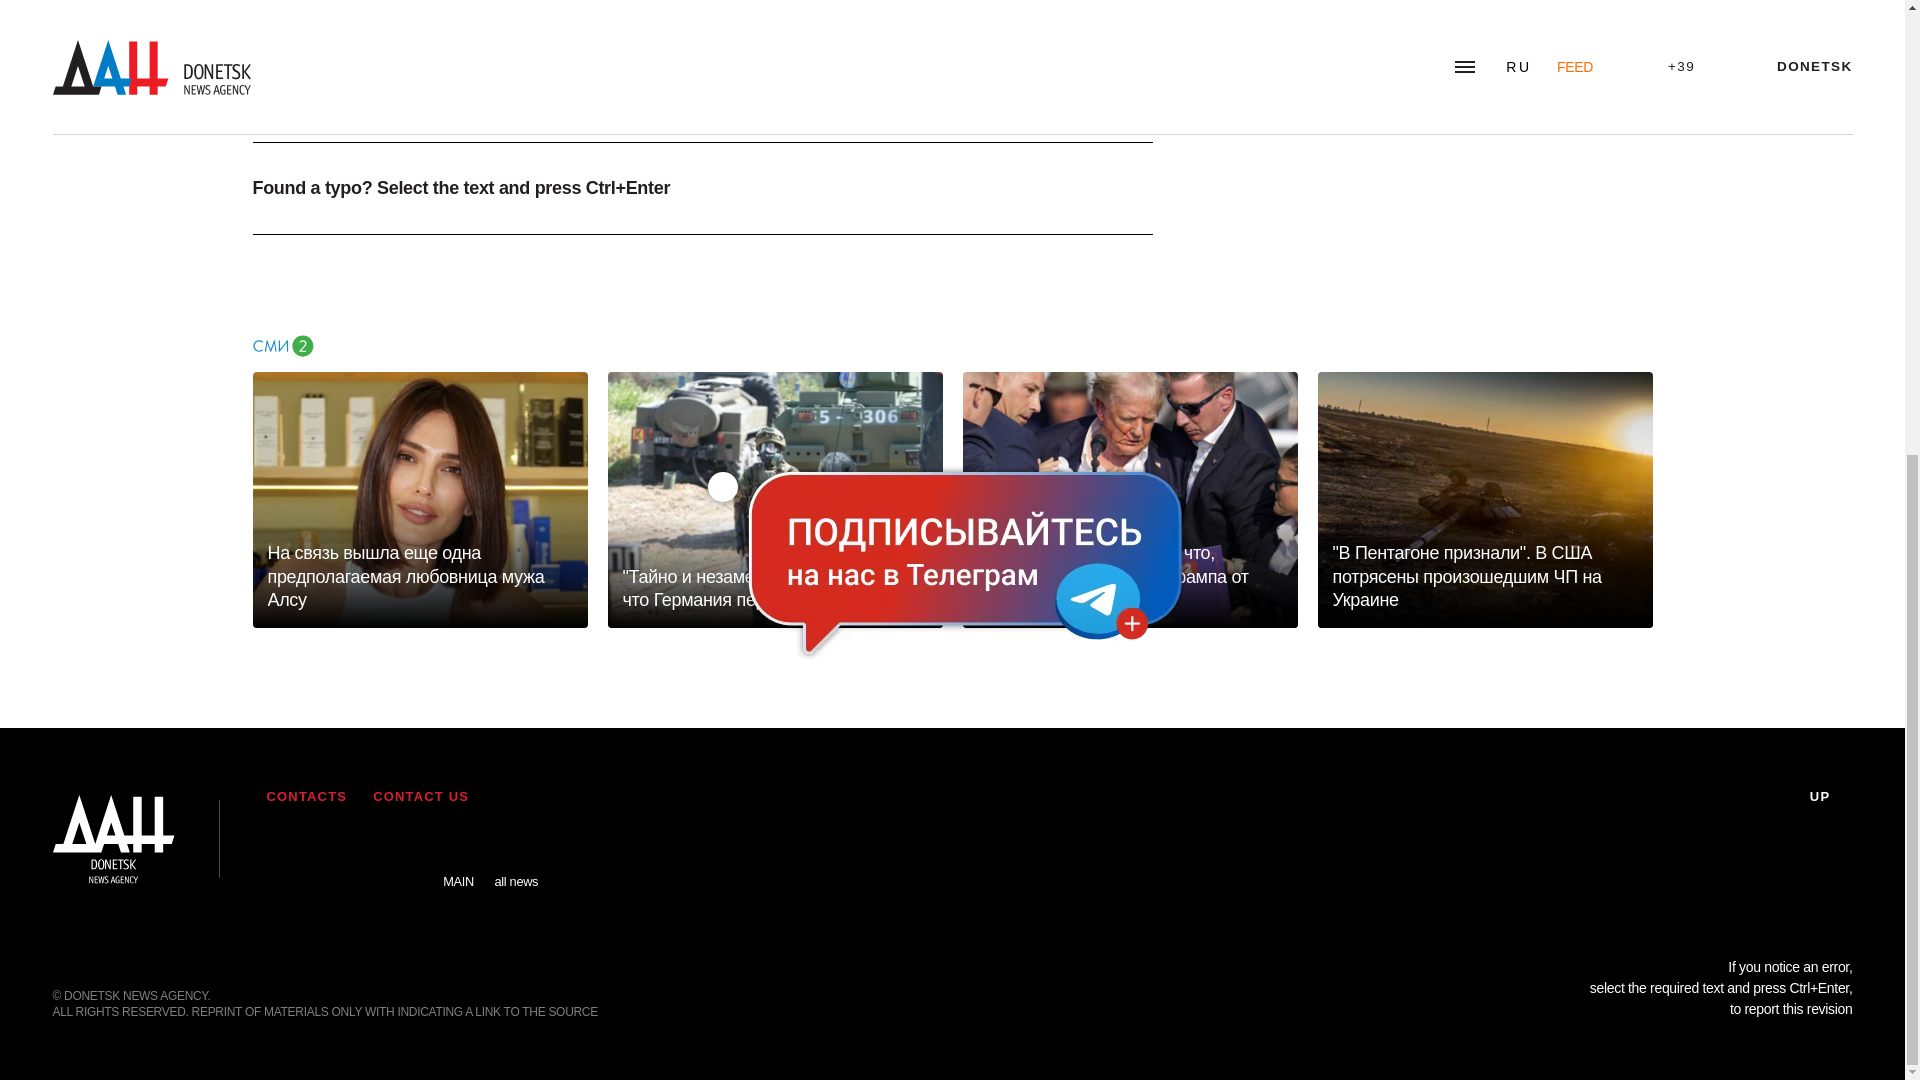 This screenshot has height=1080, width=1920. What do you see at coordinates (306, 796) in the screenshot?
I see `CONTACTS` at bounding box center [306, 796].